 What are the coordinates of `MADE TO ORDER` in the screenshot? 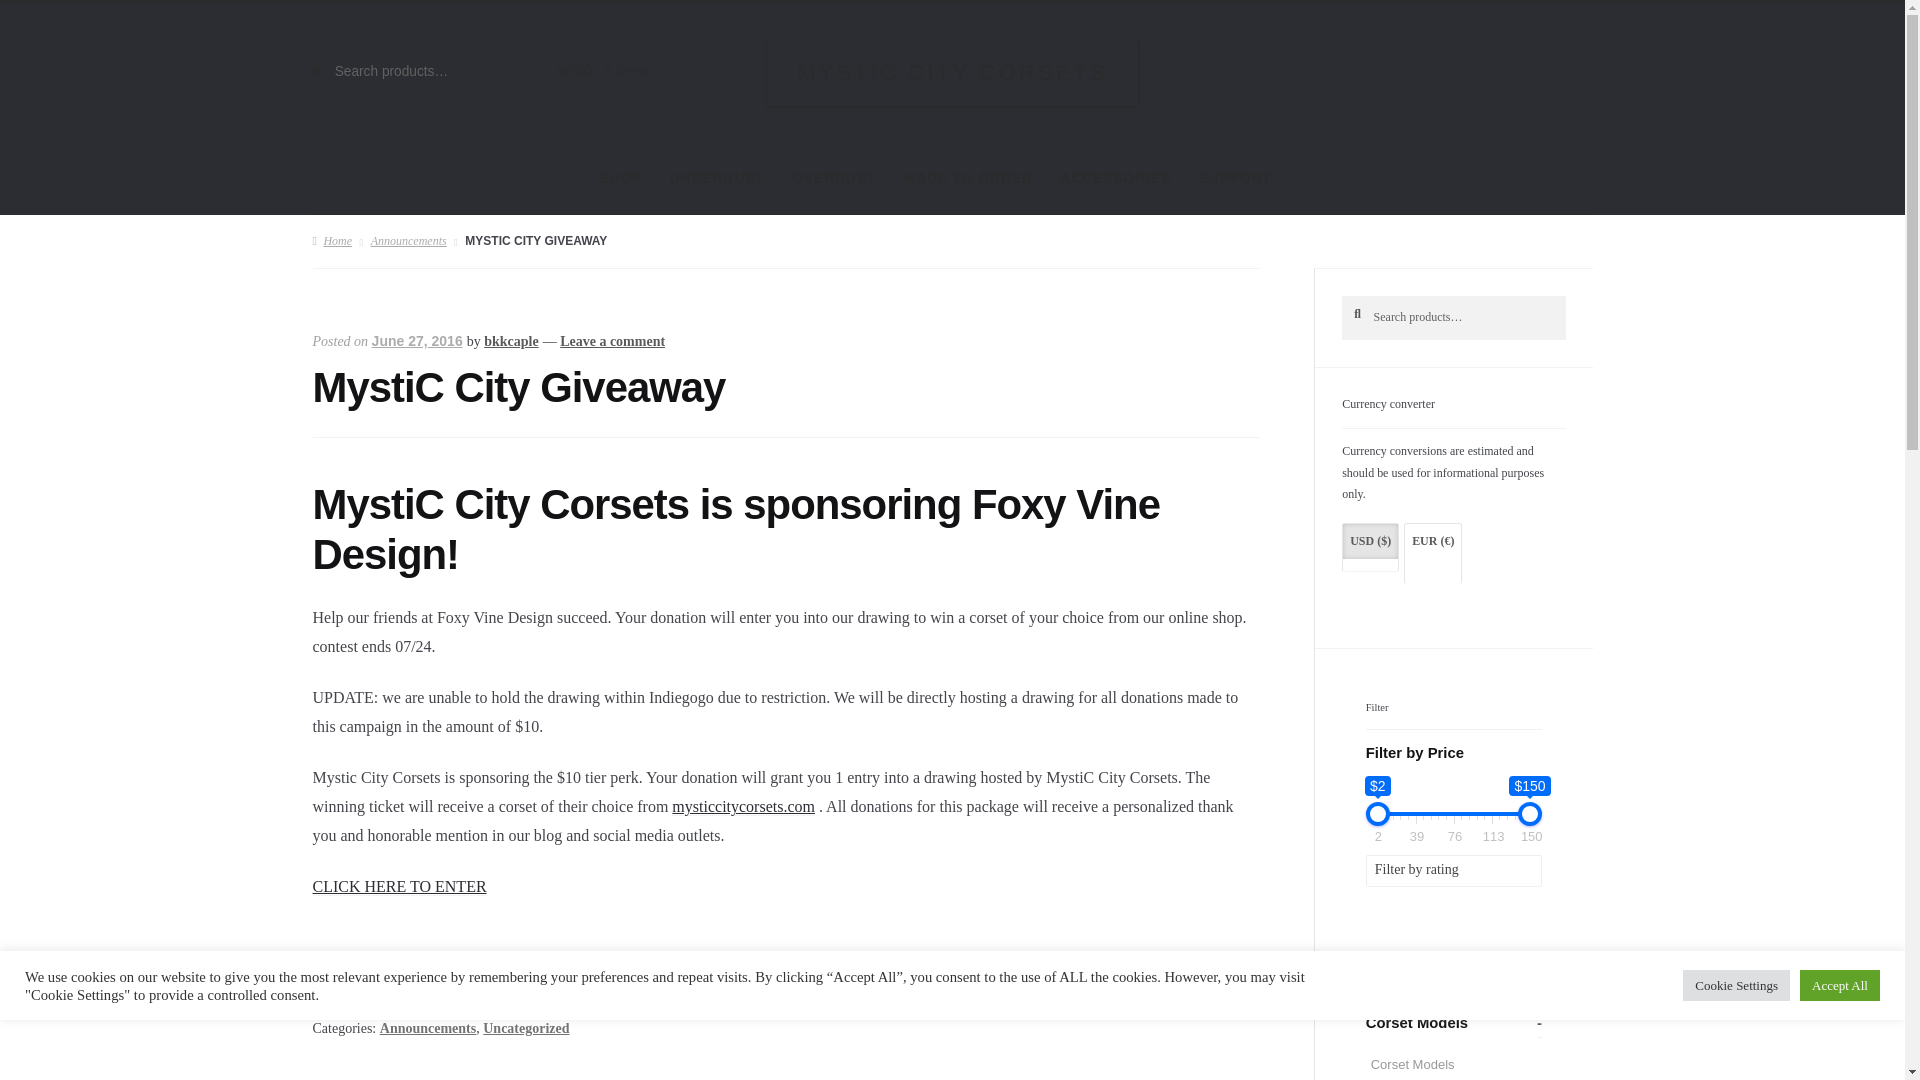 It's located at (968, 178).